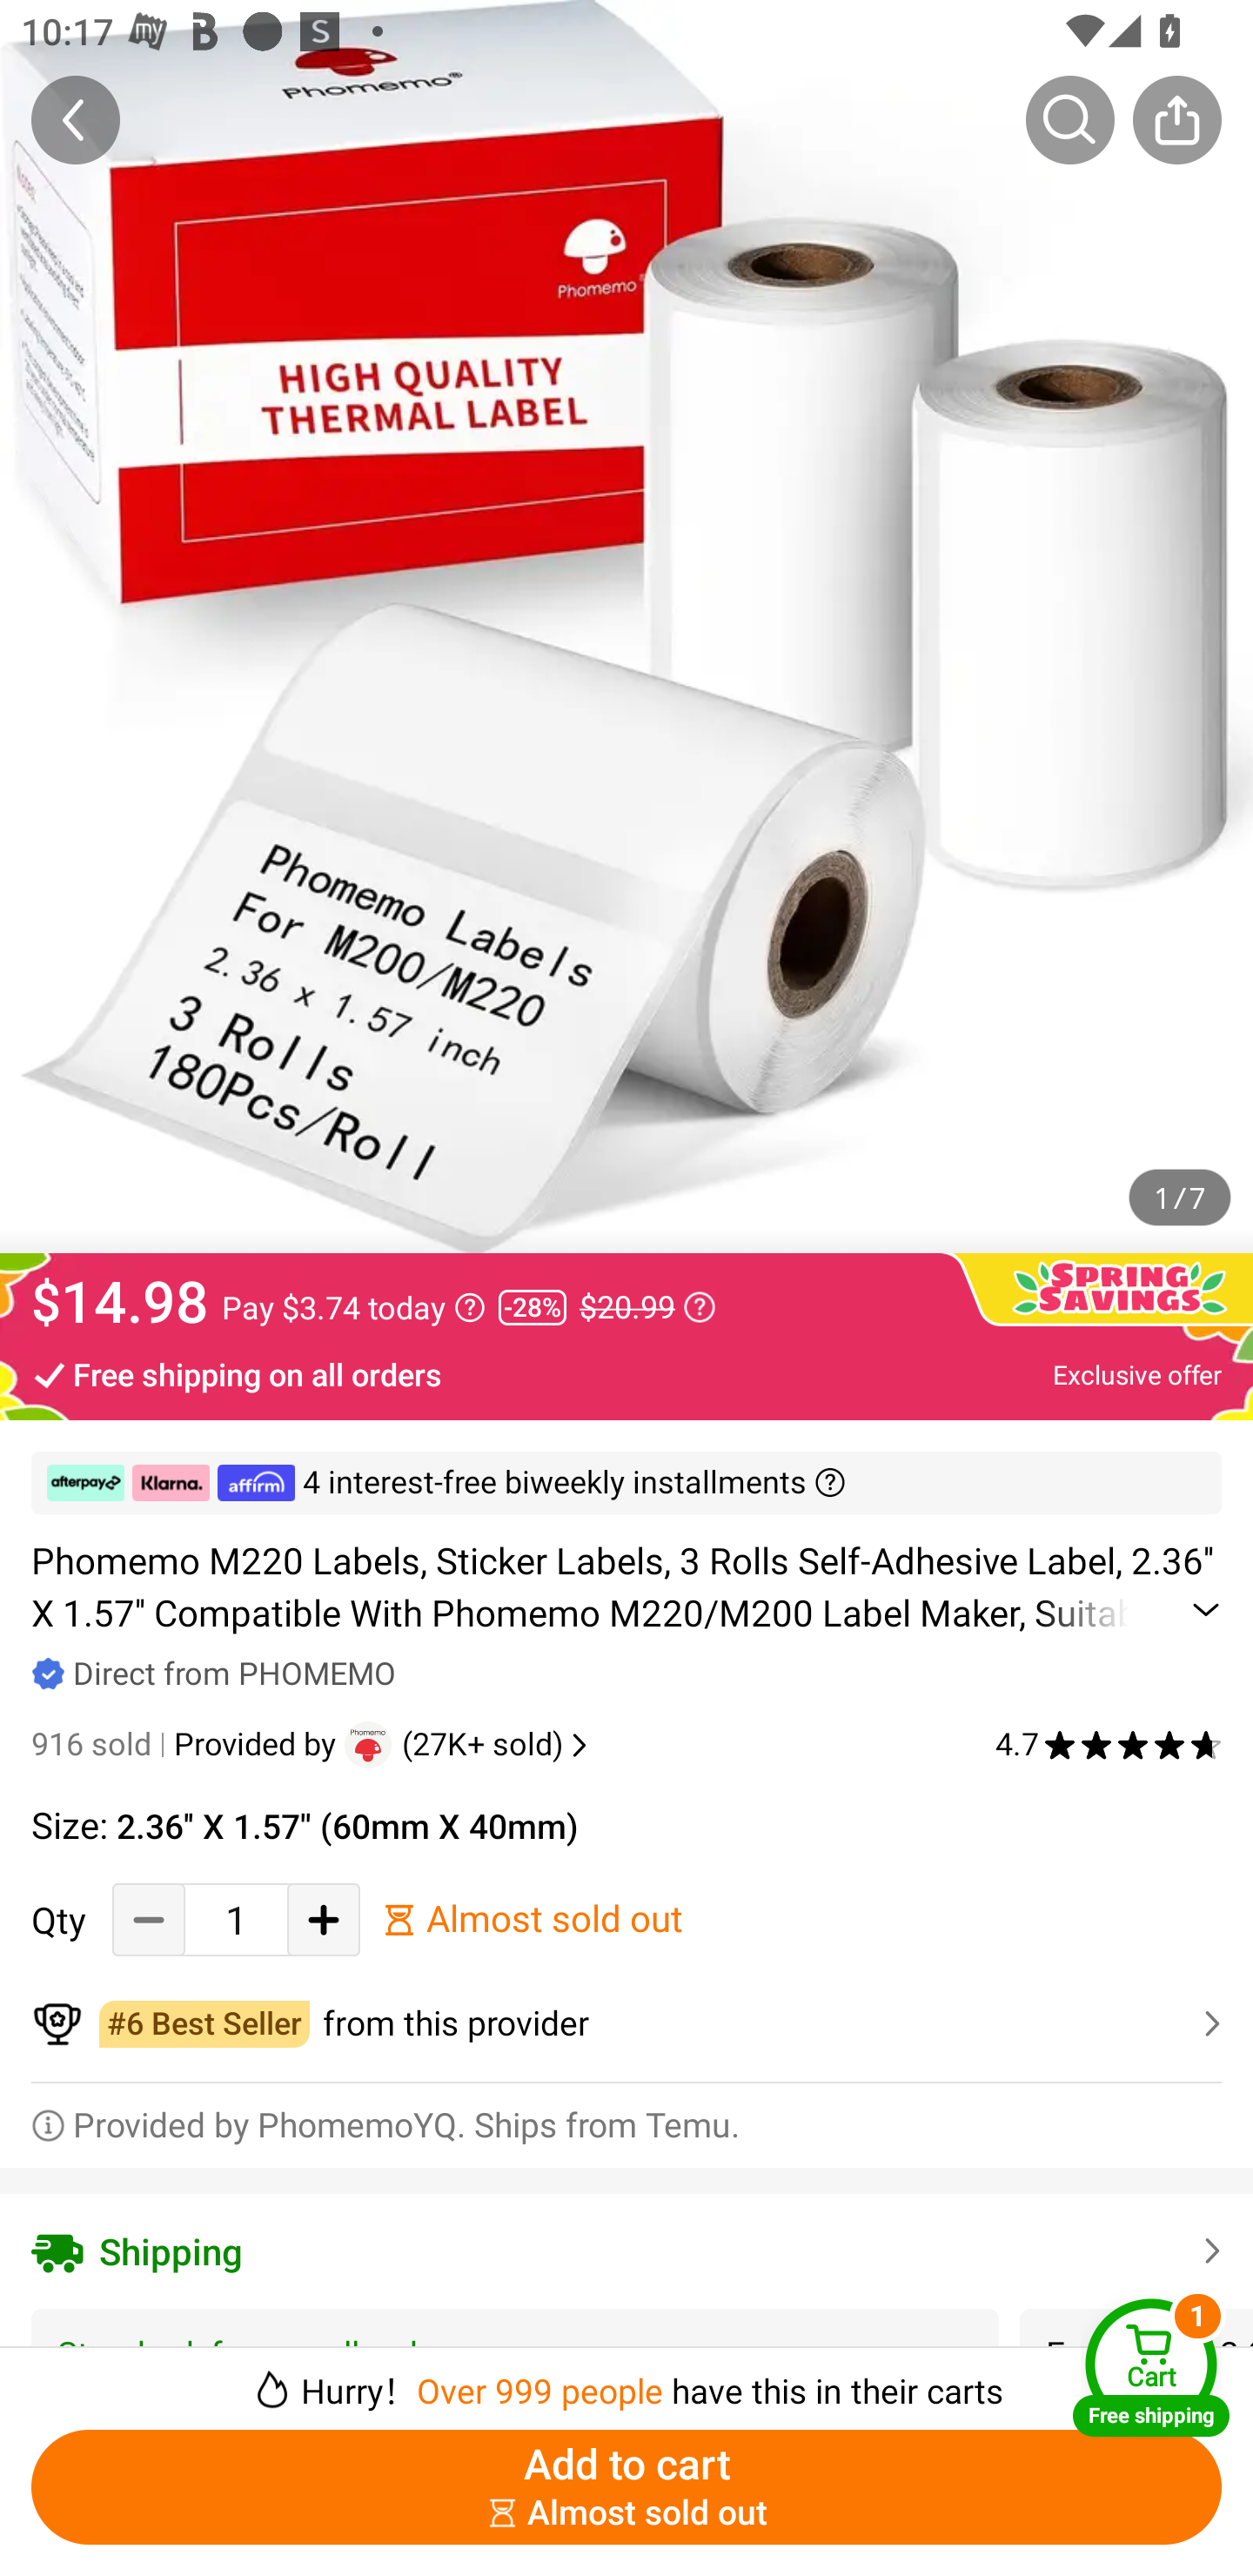  I want to click on ￼￼Hurry！Over 999 people have this in their carts, so click(626, 2379).